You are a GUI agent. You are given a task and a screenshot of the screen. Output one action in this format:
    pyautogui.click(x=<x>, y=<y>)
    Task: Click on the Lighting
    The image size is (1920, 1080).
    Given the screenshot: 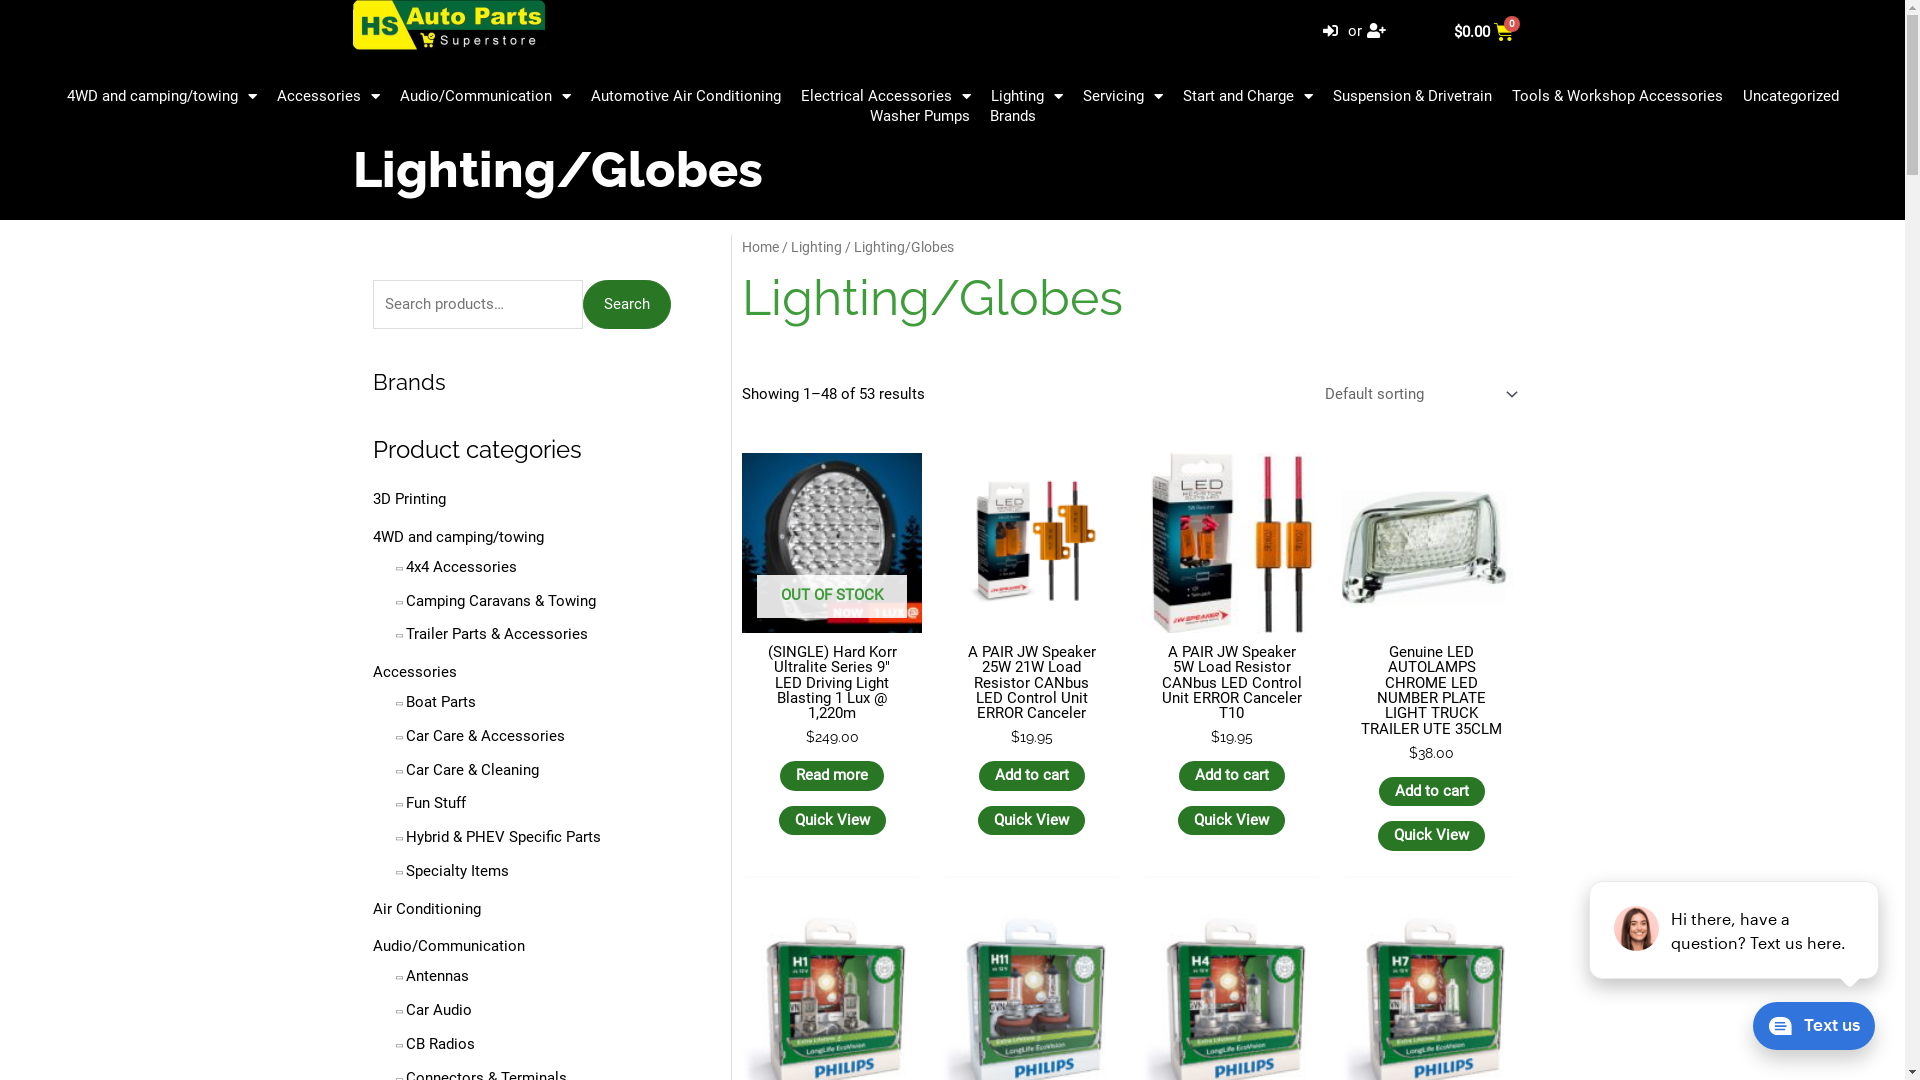 What is the action you would take?
    pyautogui.click(x=816, y=247)
    